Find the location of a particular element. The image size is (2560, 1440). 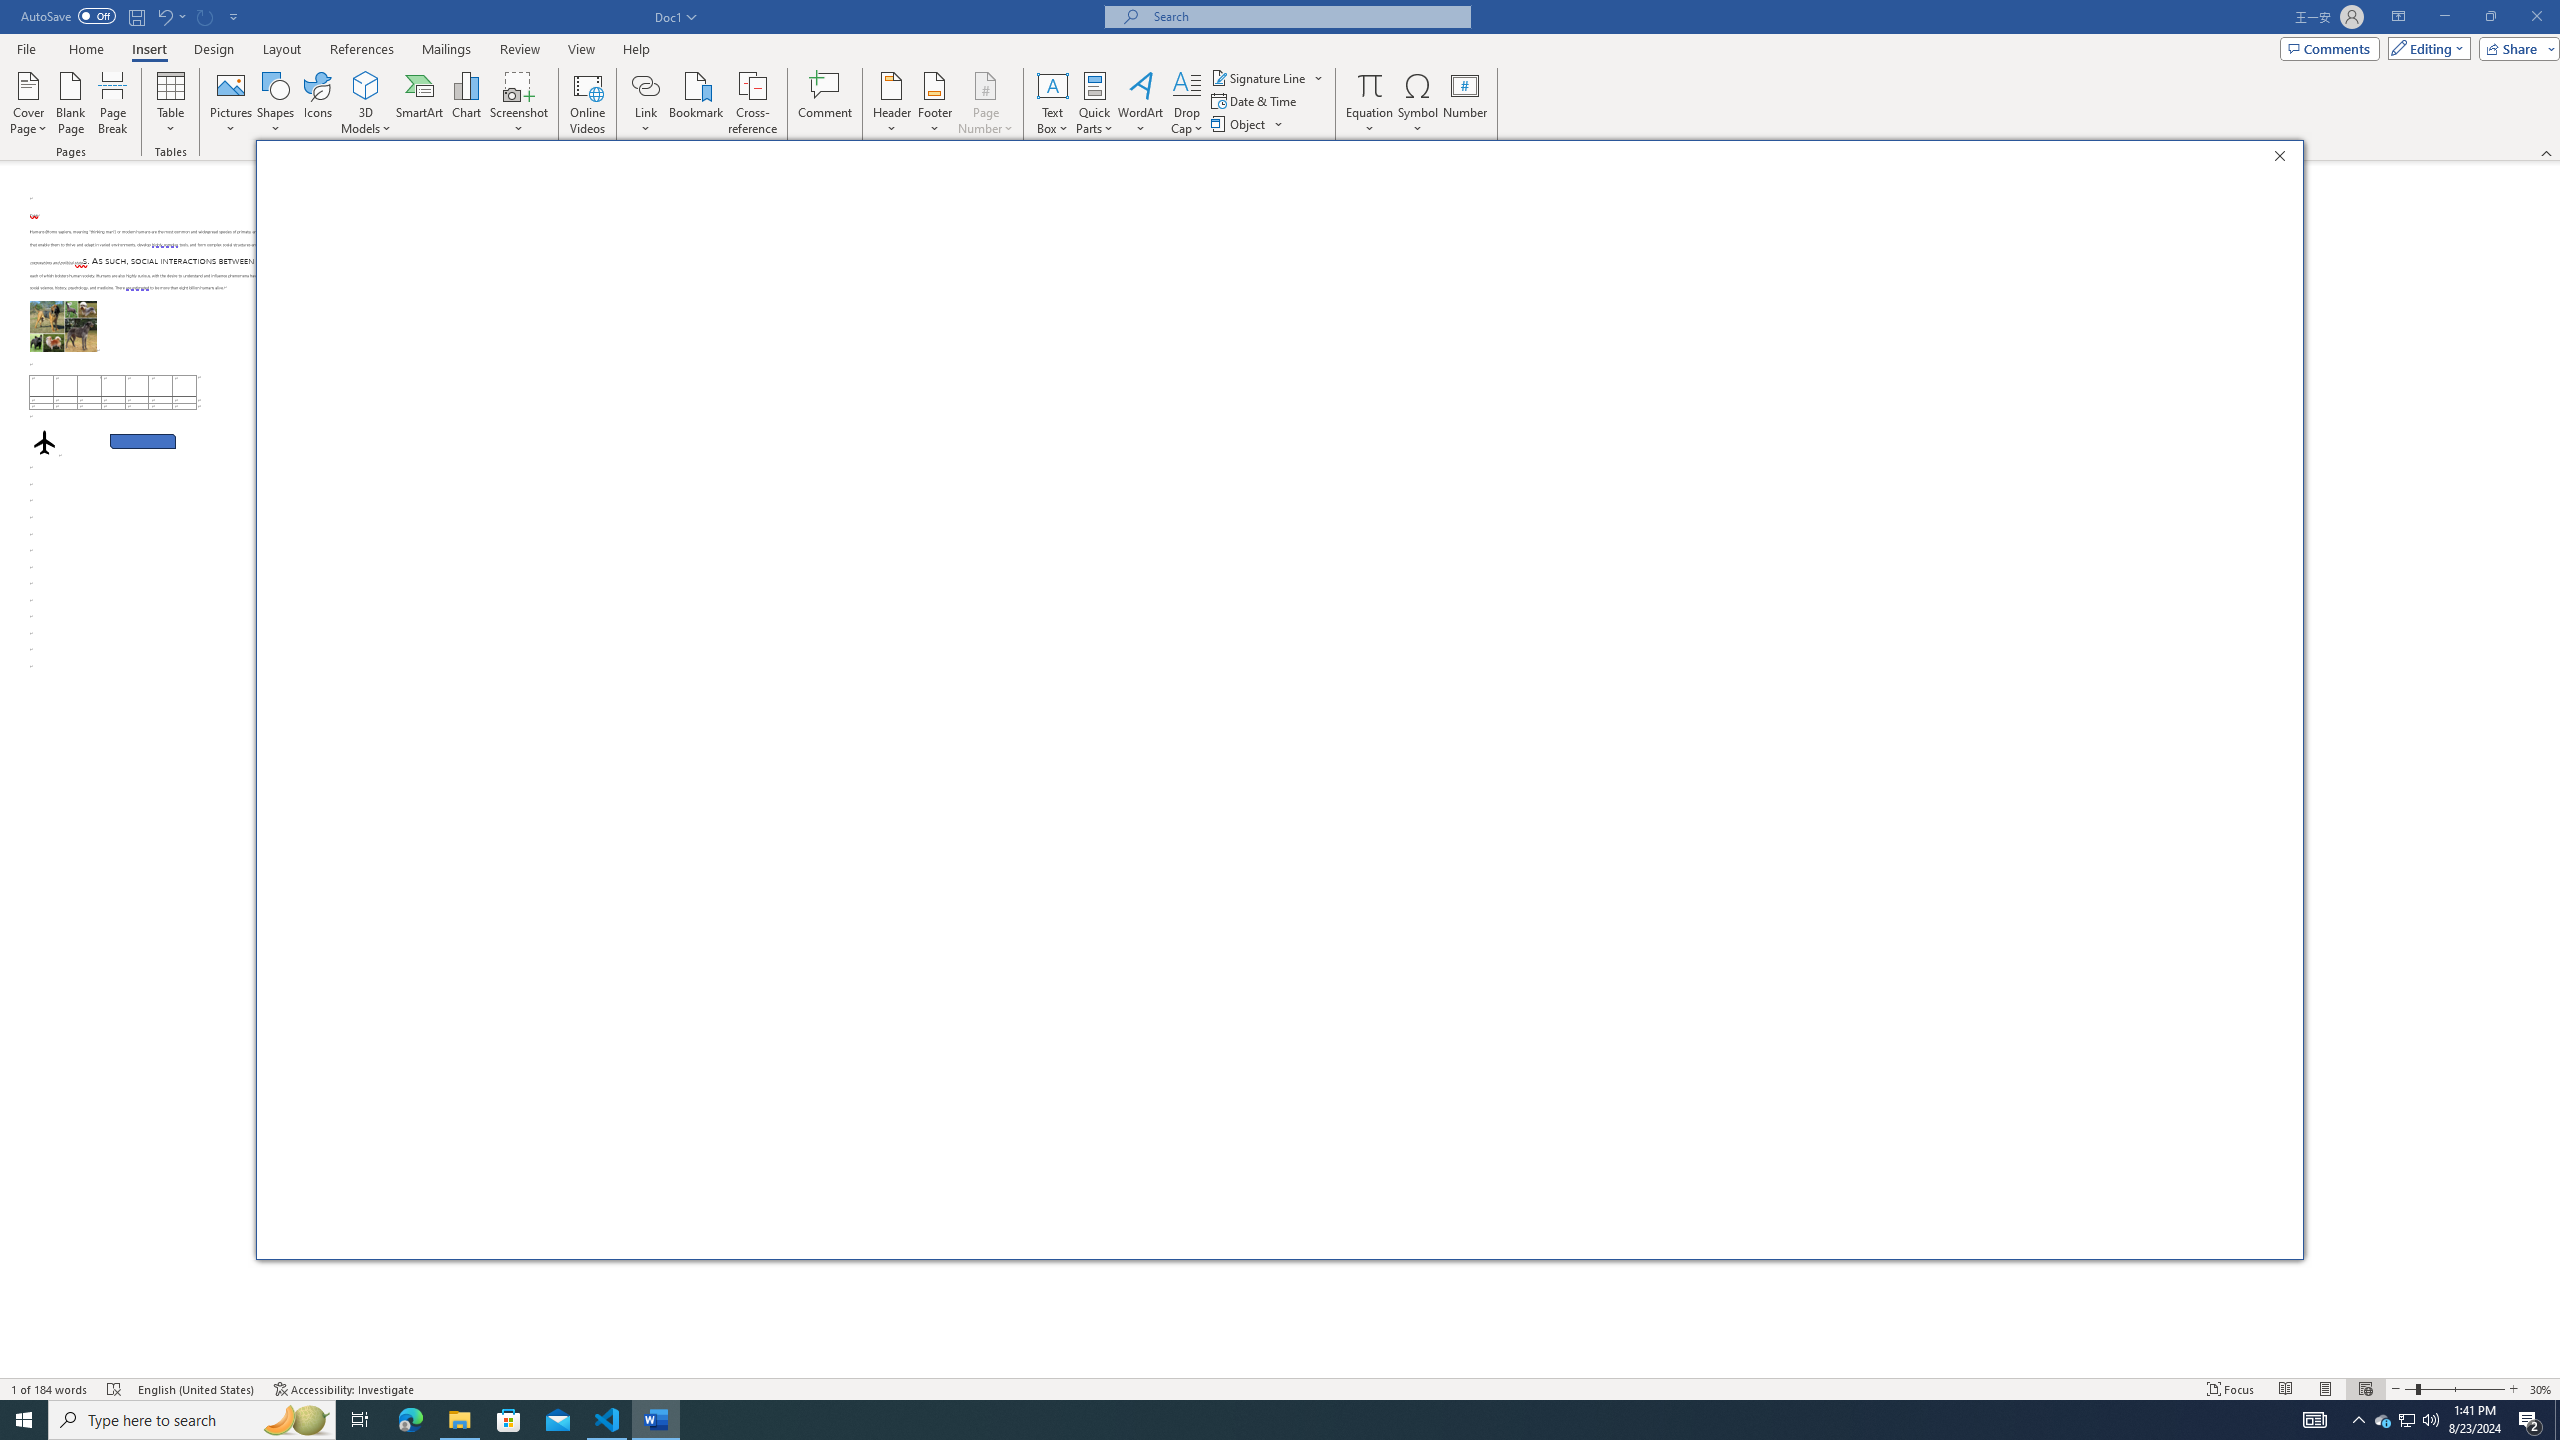

Link is located at coordinates (646, 103).